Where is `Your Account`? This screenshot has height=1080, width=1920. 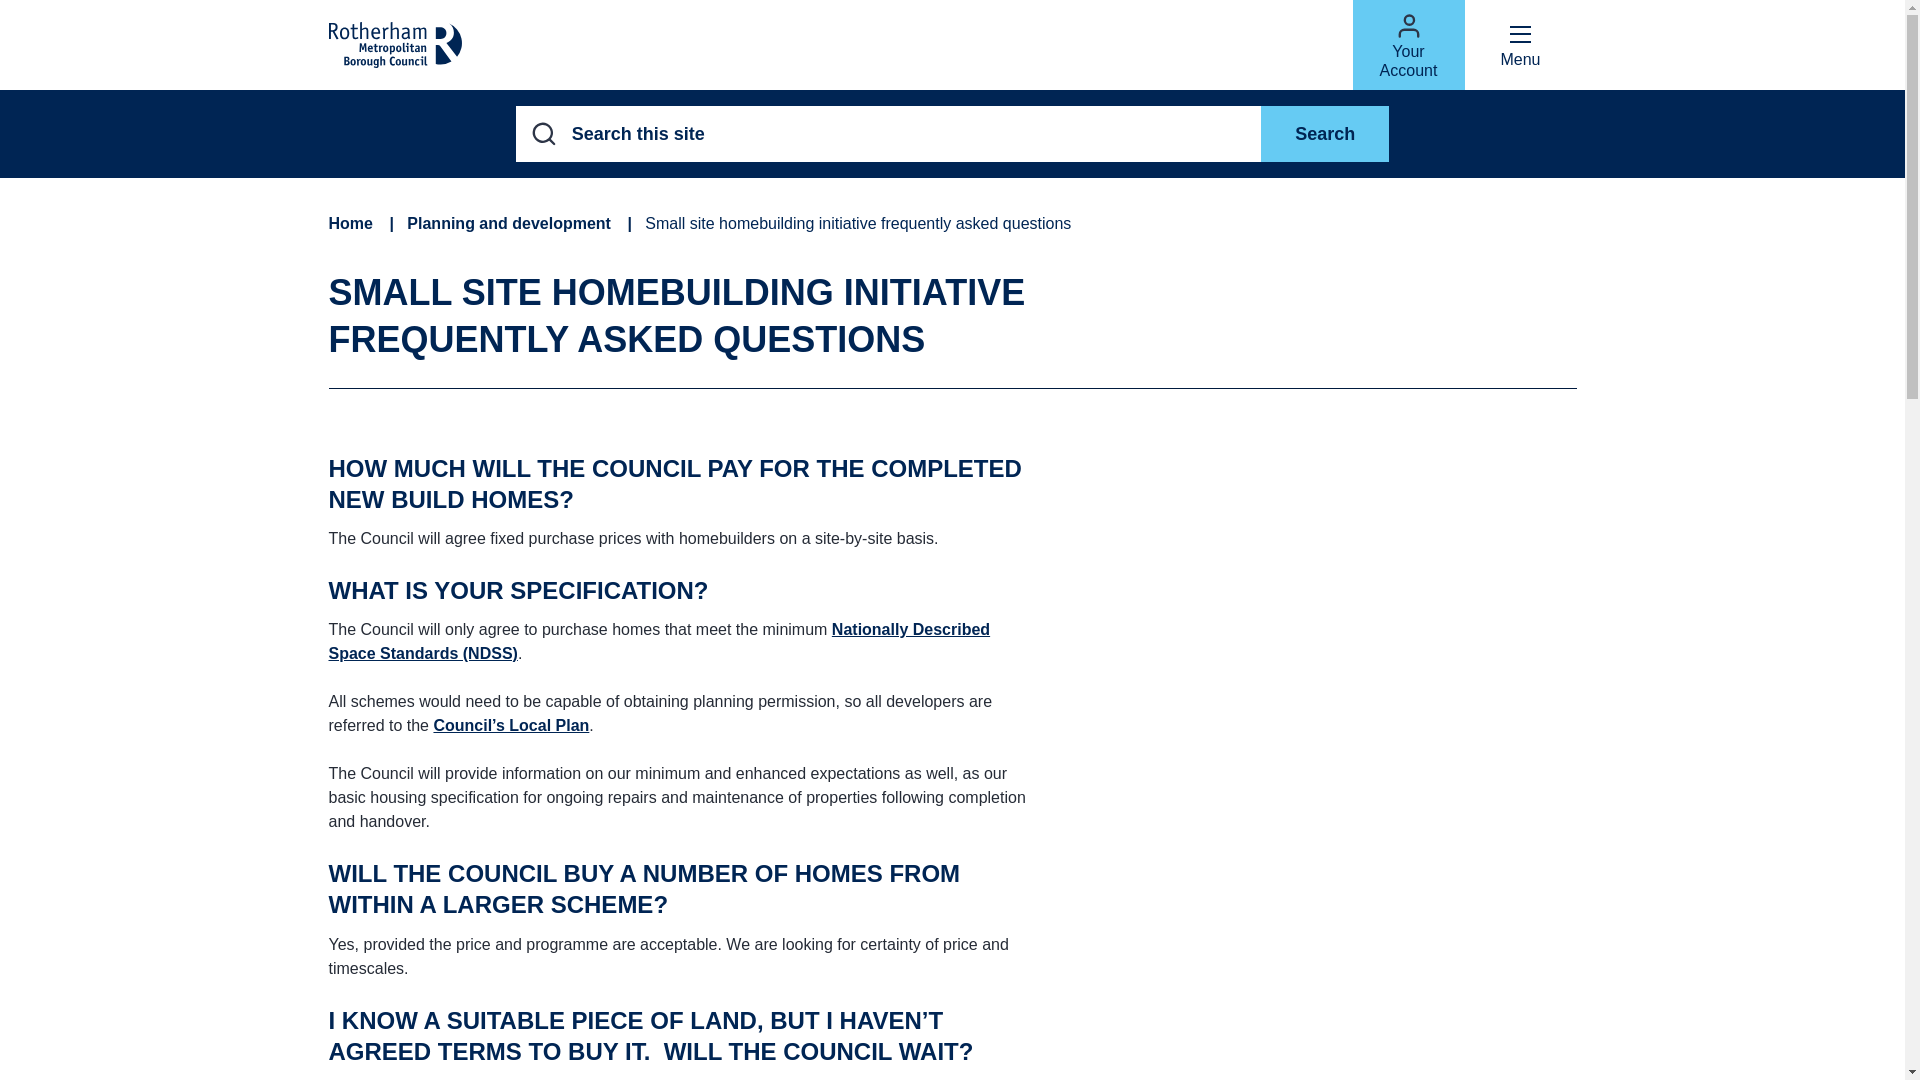
Your Account is located at coordinates (1407, 44).